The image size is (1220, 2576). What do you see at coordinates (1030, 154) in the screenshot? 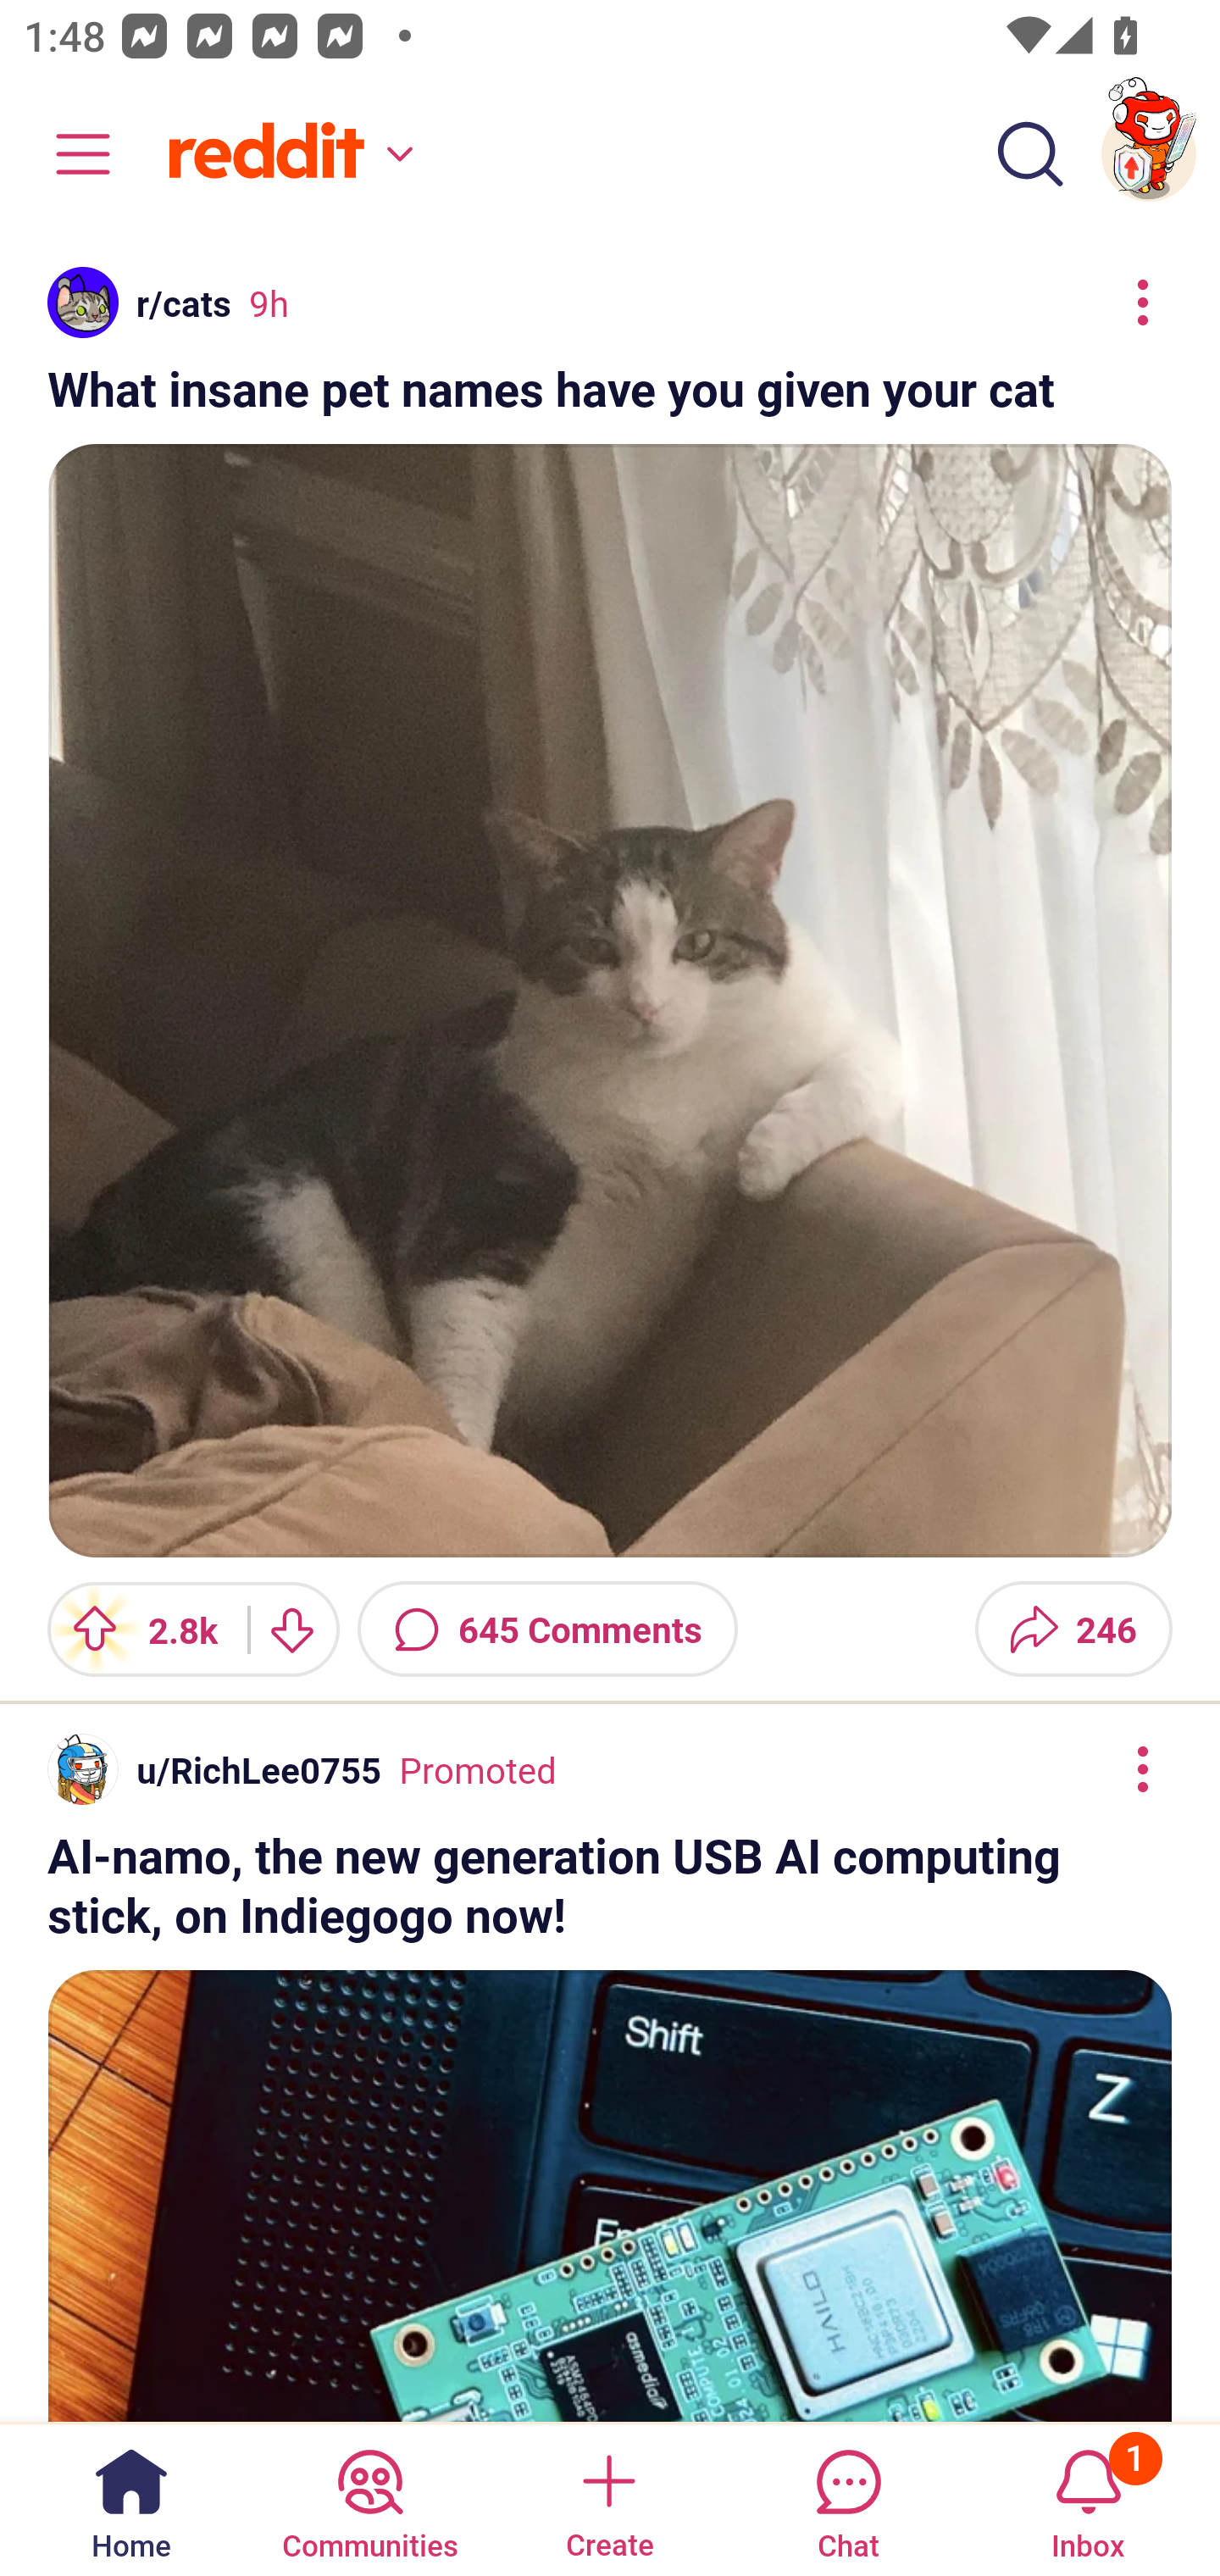
I see `Search` at bounding box center [1030, 154].